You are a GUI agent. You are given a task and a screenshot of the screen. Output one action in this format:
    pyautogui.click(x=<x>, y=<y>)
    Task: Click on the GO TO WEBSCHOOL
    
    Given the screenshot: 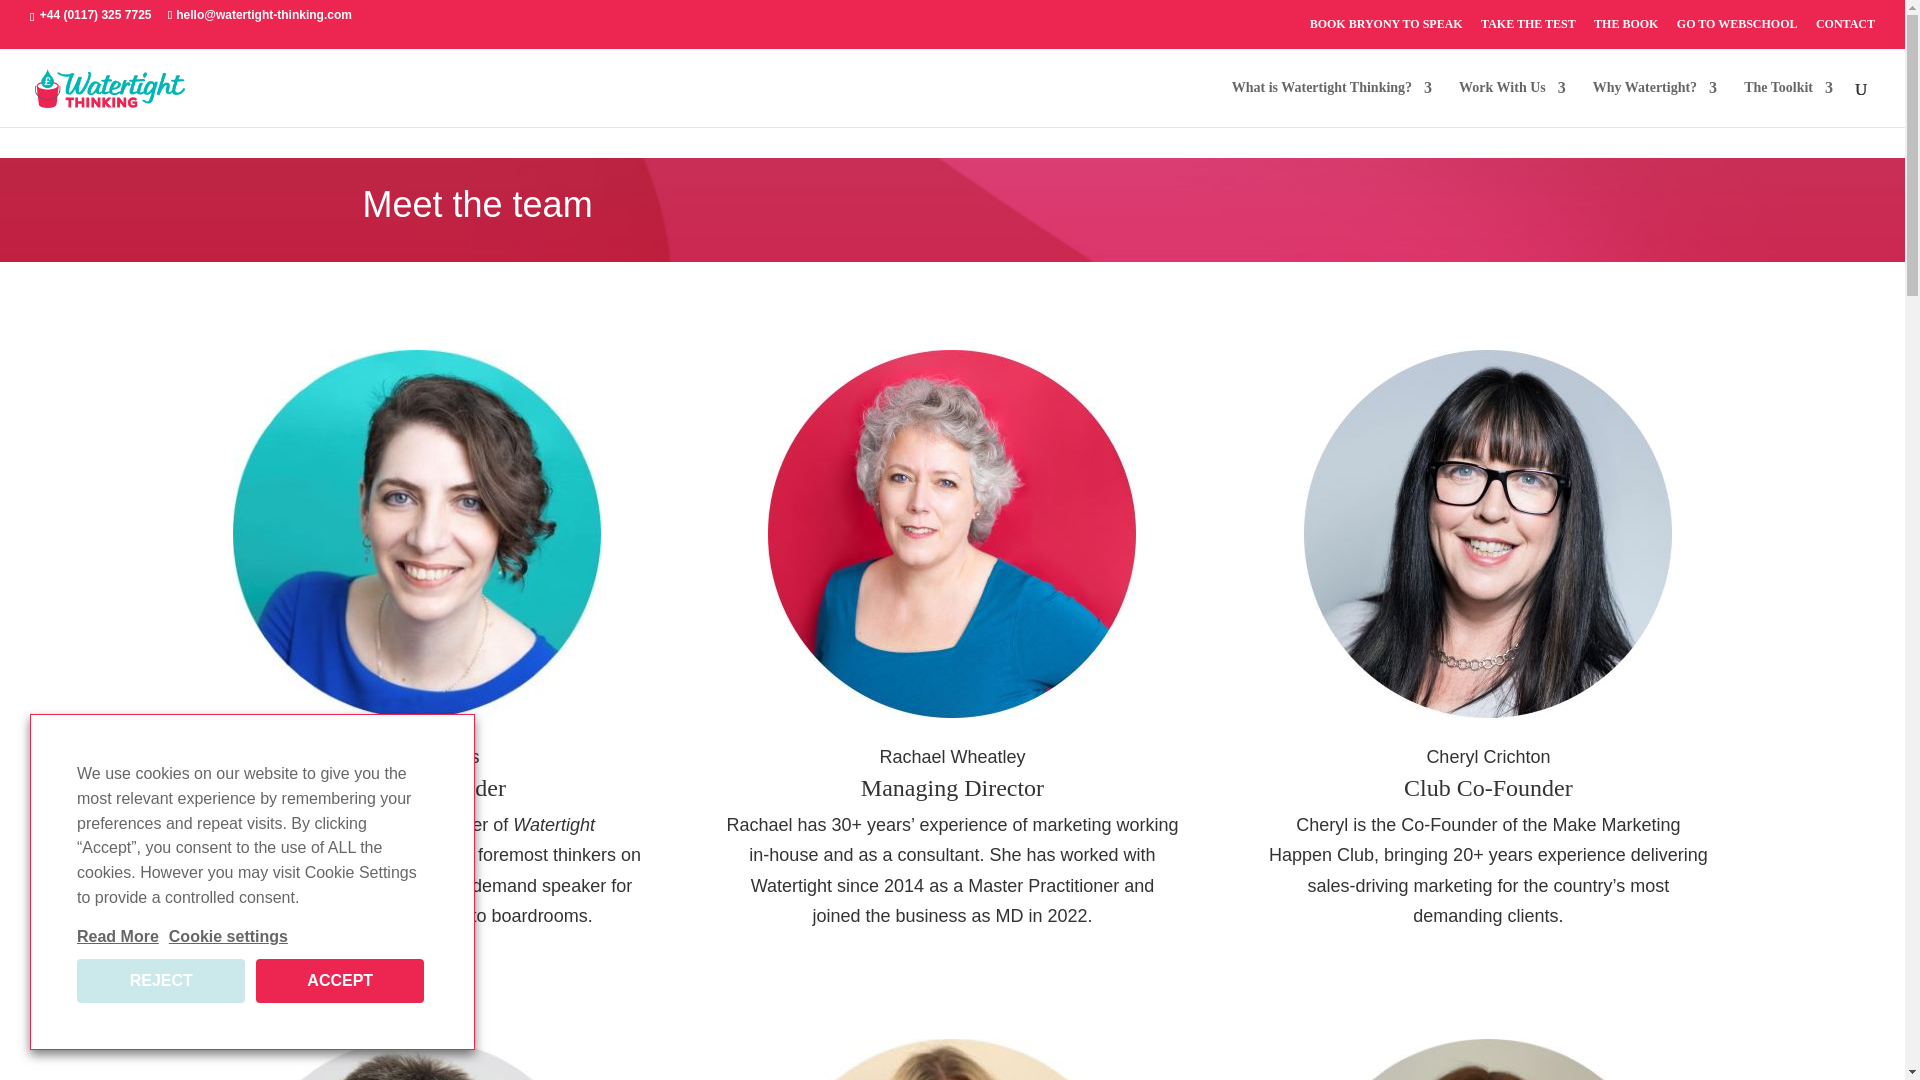 What is the action you would take?
    pyautogui.click(x=1736, y=28)
    